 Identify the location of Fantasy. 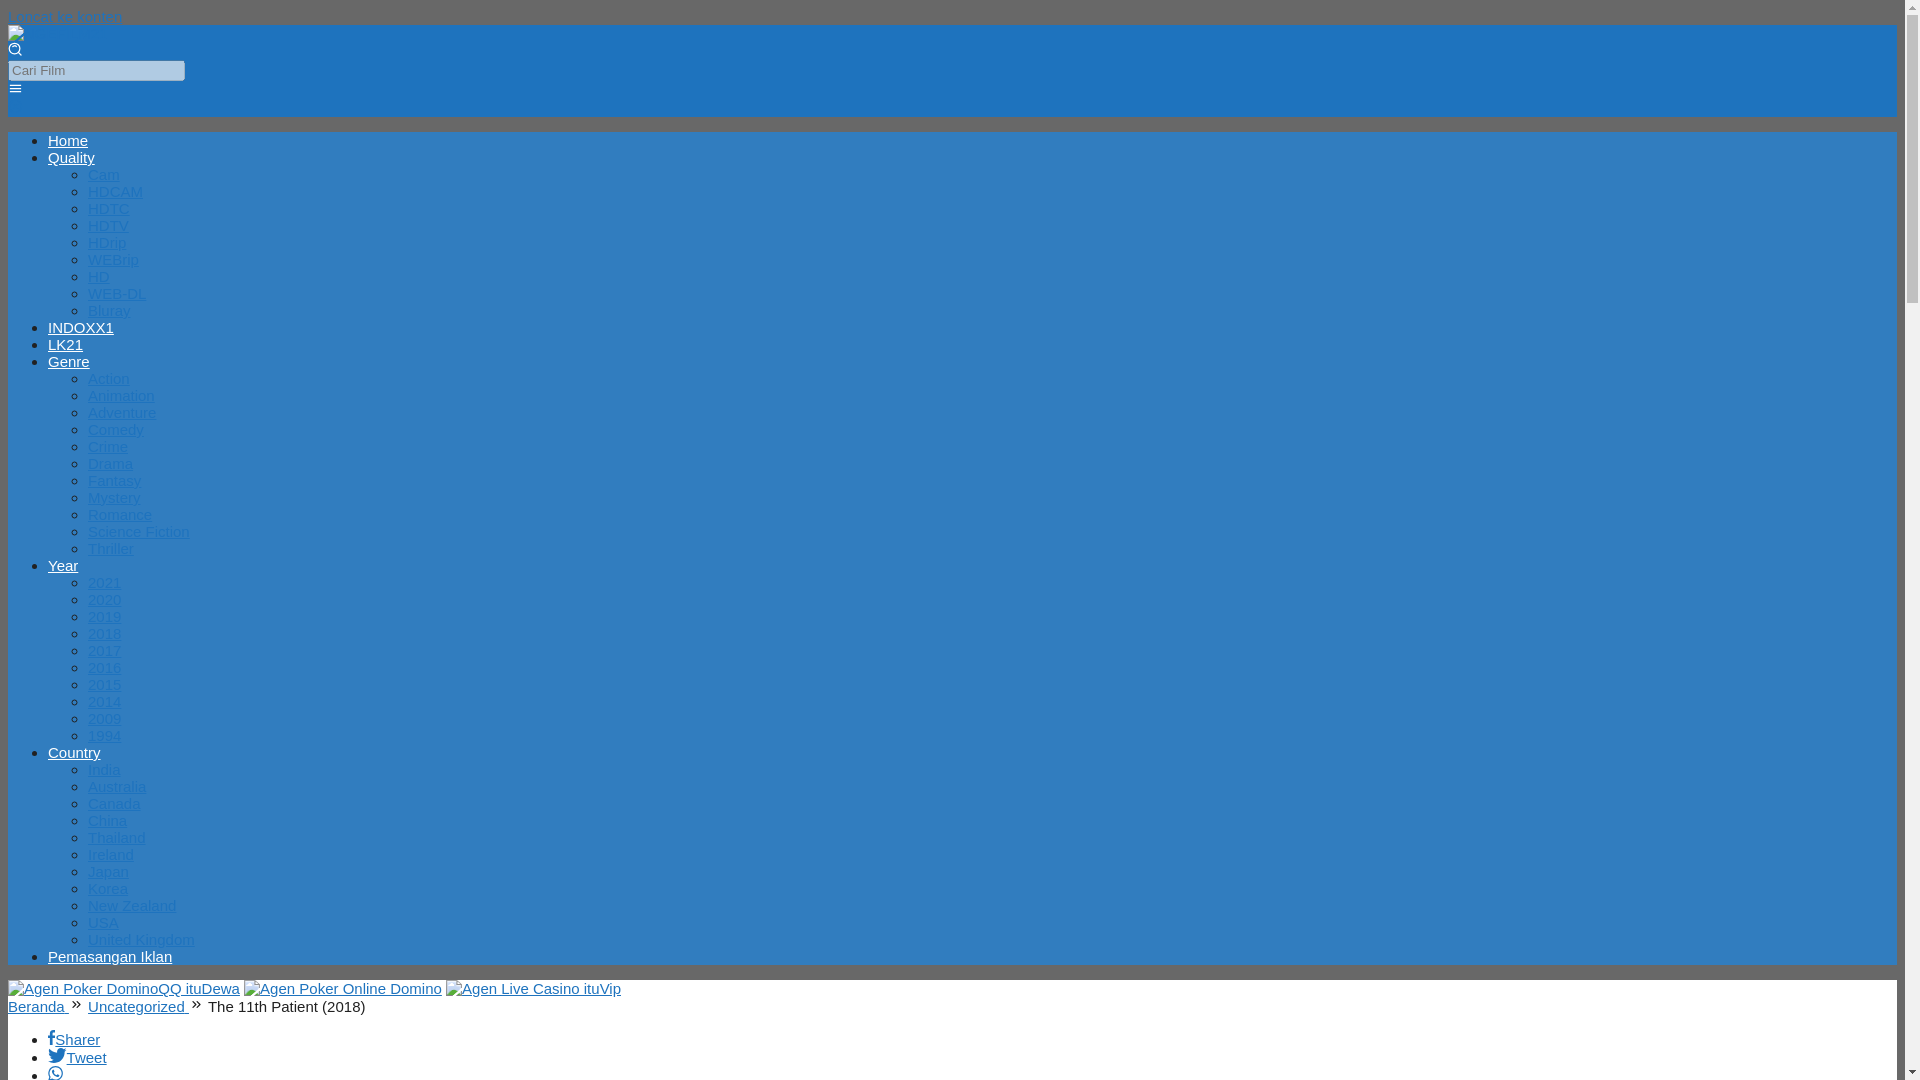
(114, 480).